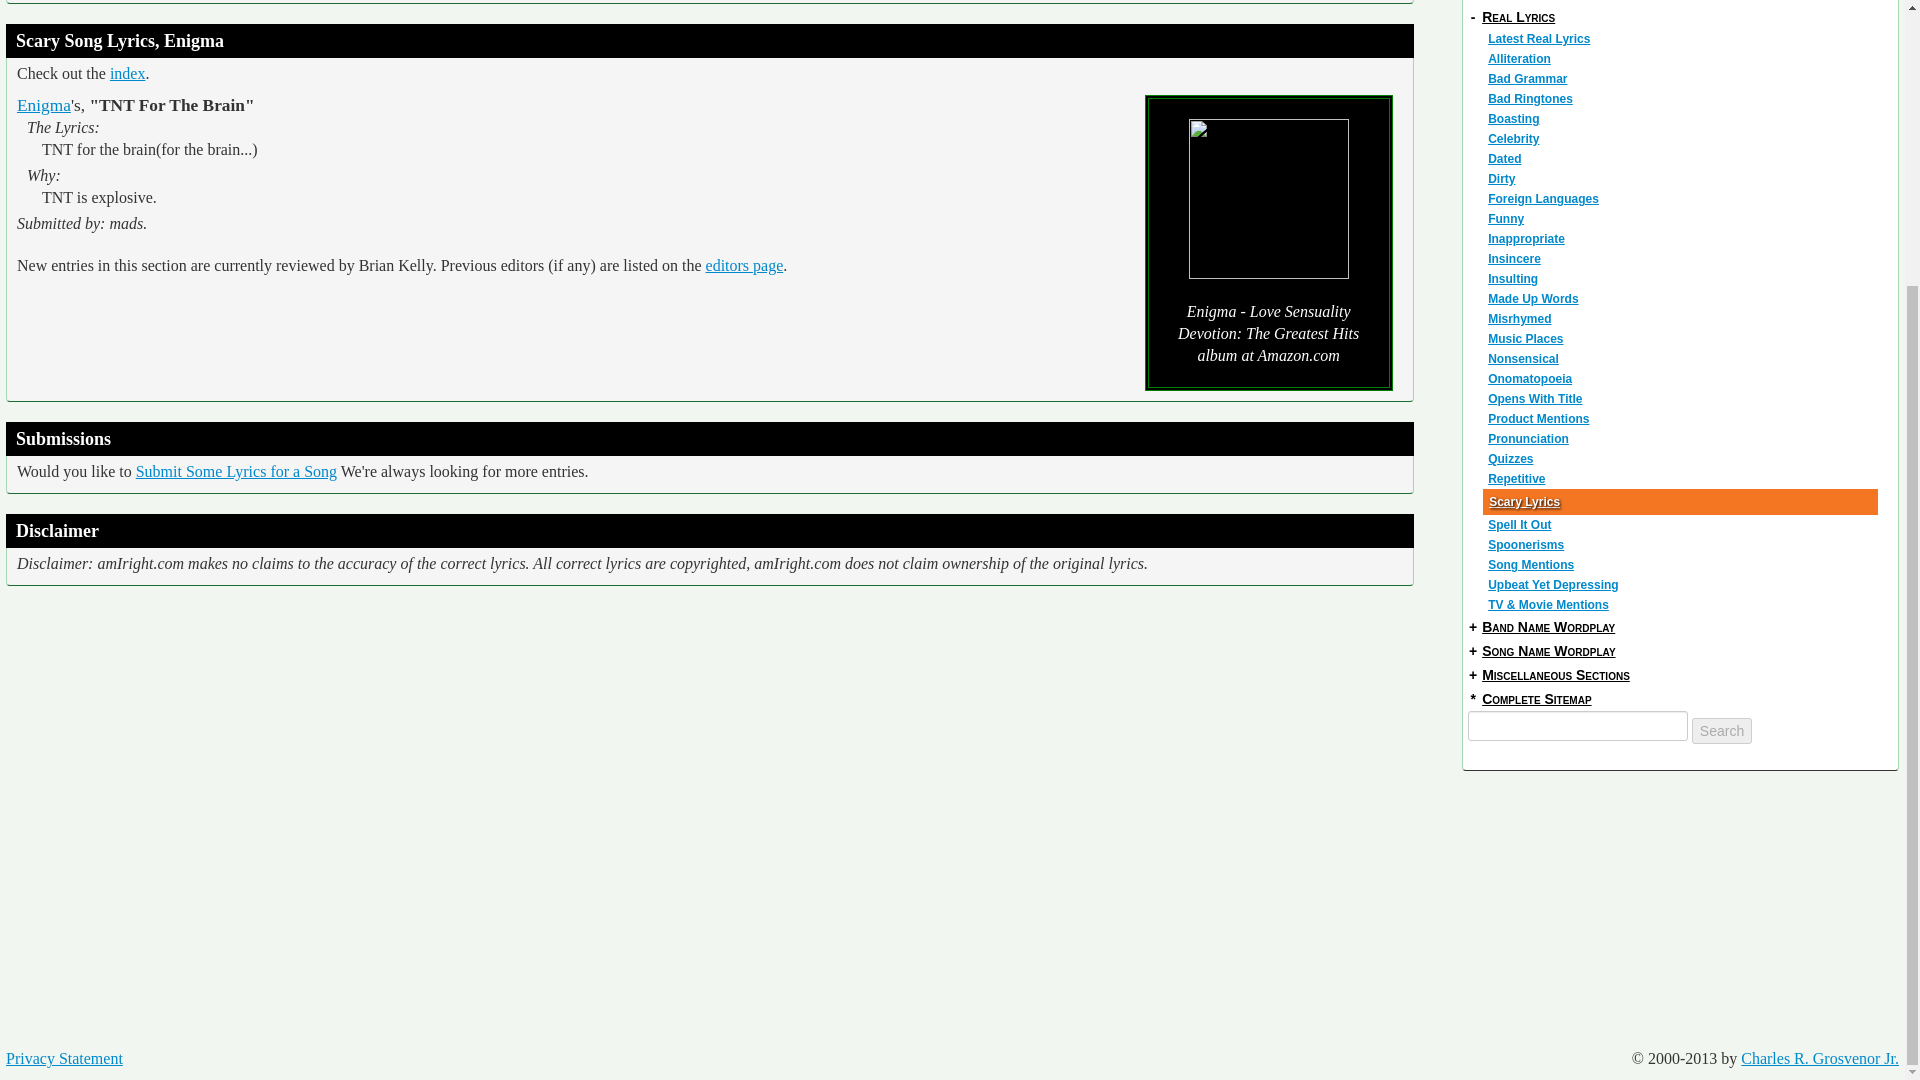 This screenshot has height=1080, width=1920. I want to click on Search, so click(1721, 730).